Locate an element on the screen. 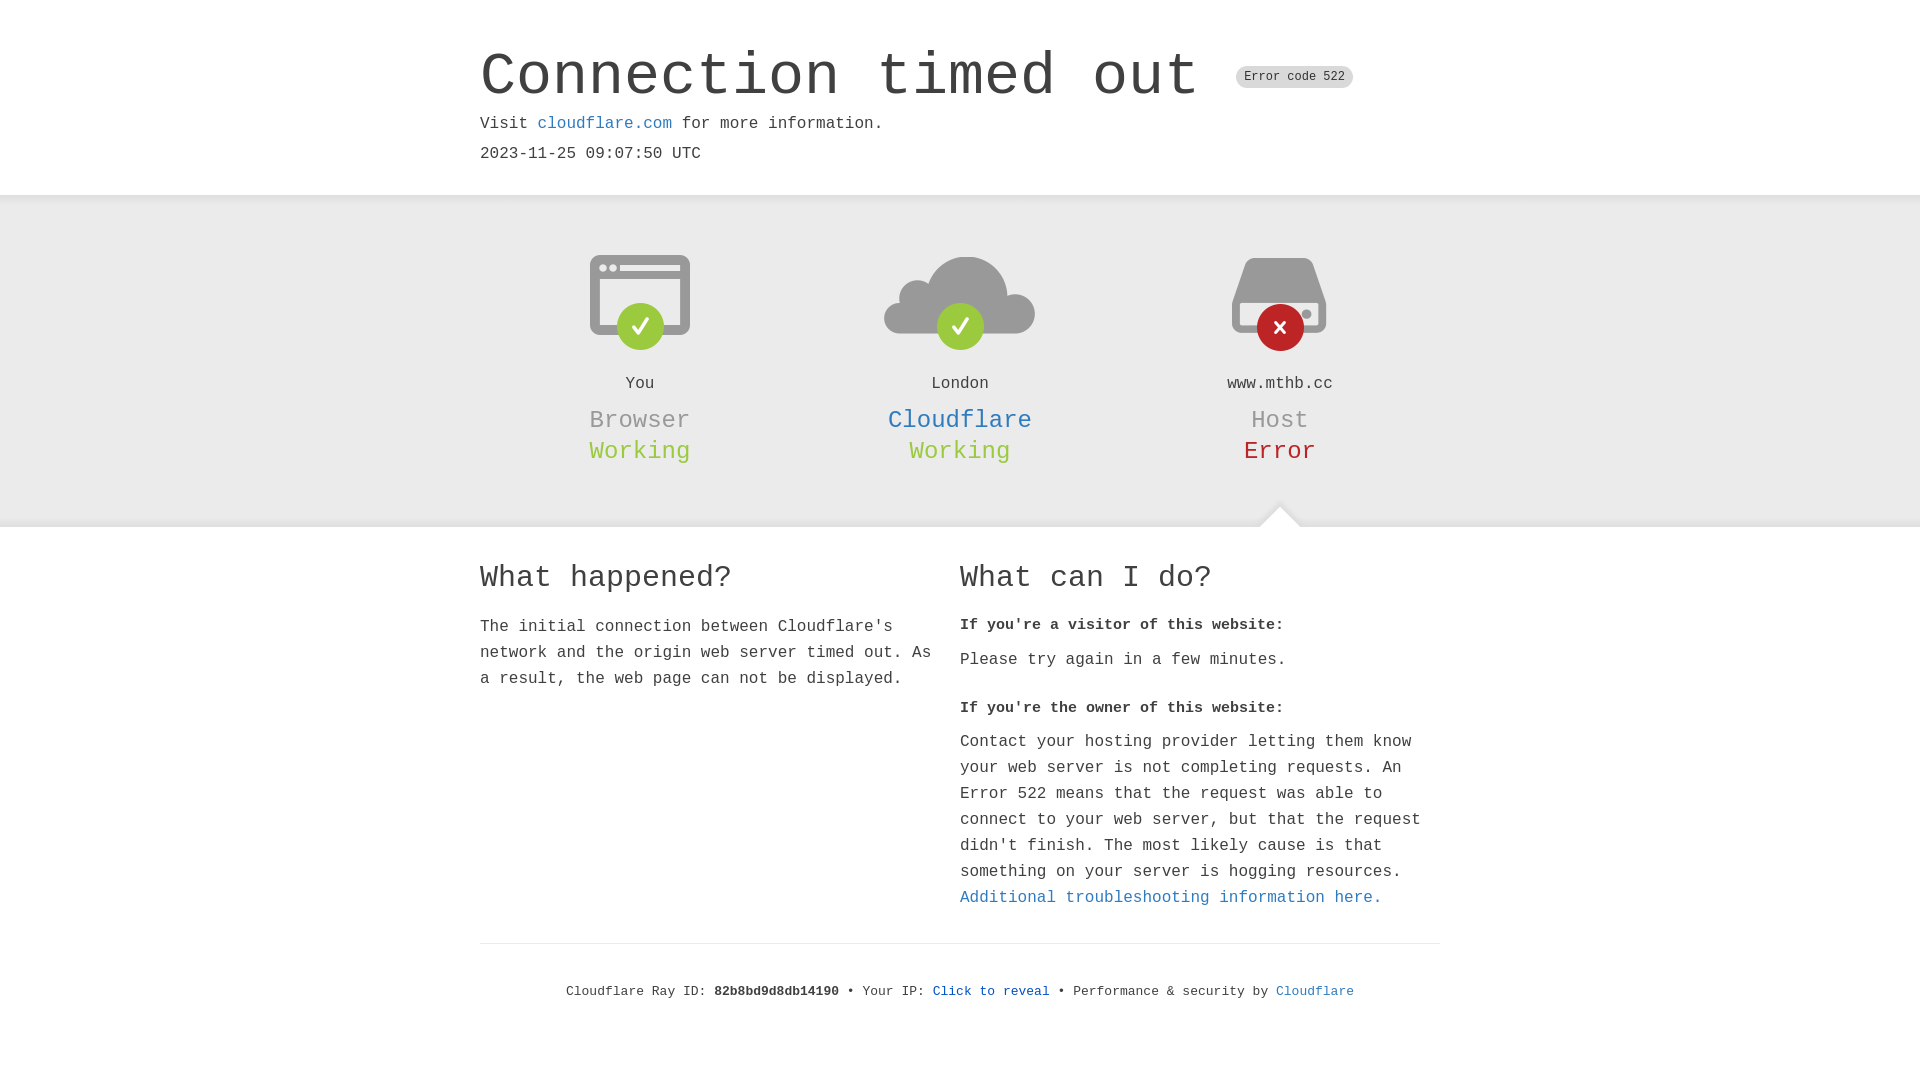 The height and width of the screenshot is (1080, 1920). Click to reveal is located at coordinates (992, 992).